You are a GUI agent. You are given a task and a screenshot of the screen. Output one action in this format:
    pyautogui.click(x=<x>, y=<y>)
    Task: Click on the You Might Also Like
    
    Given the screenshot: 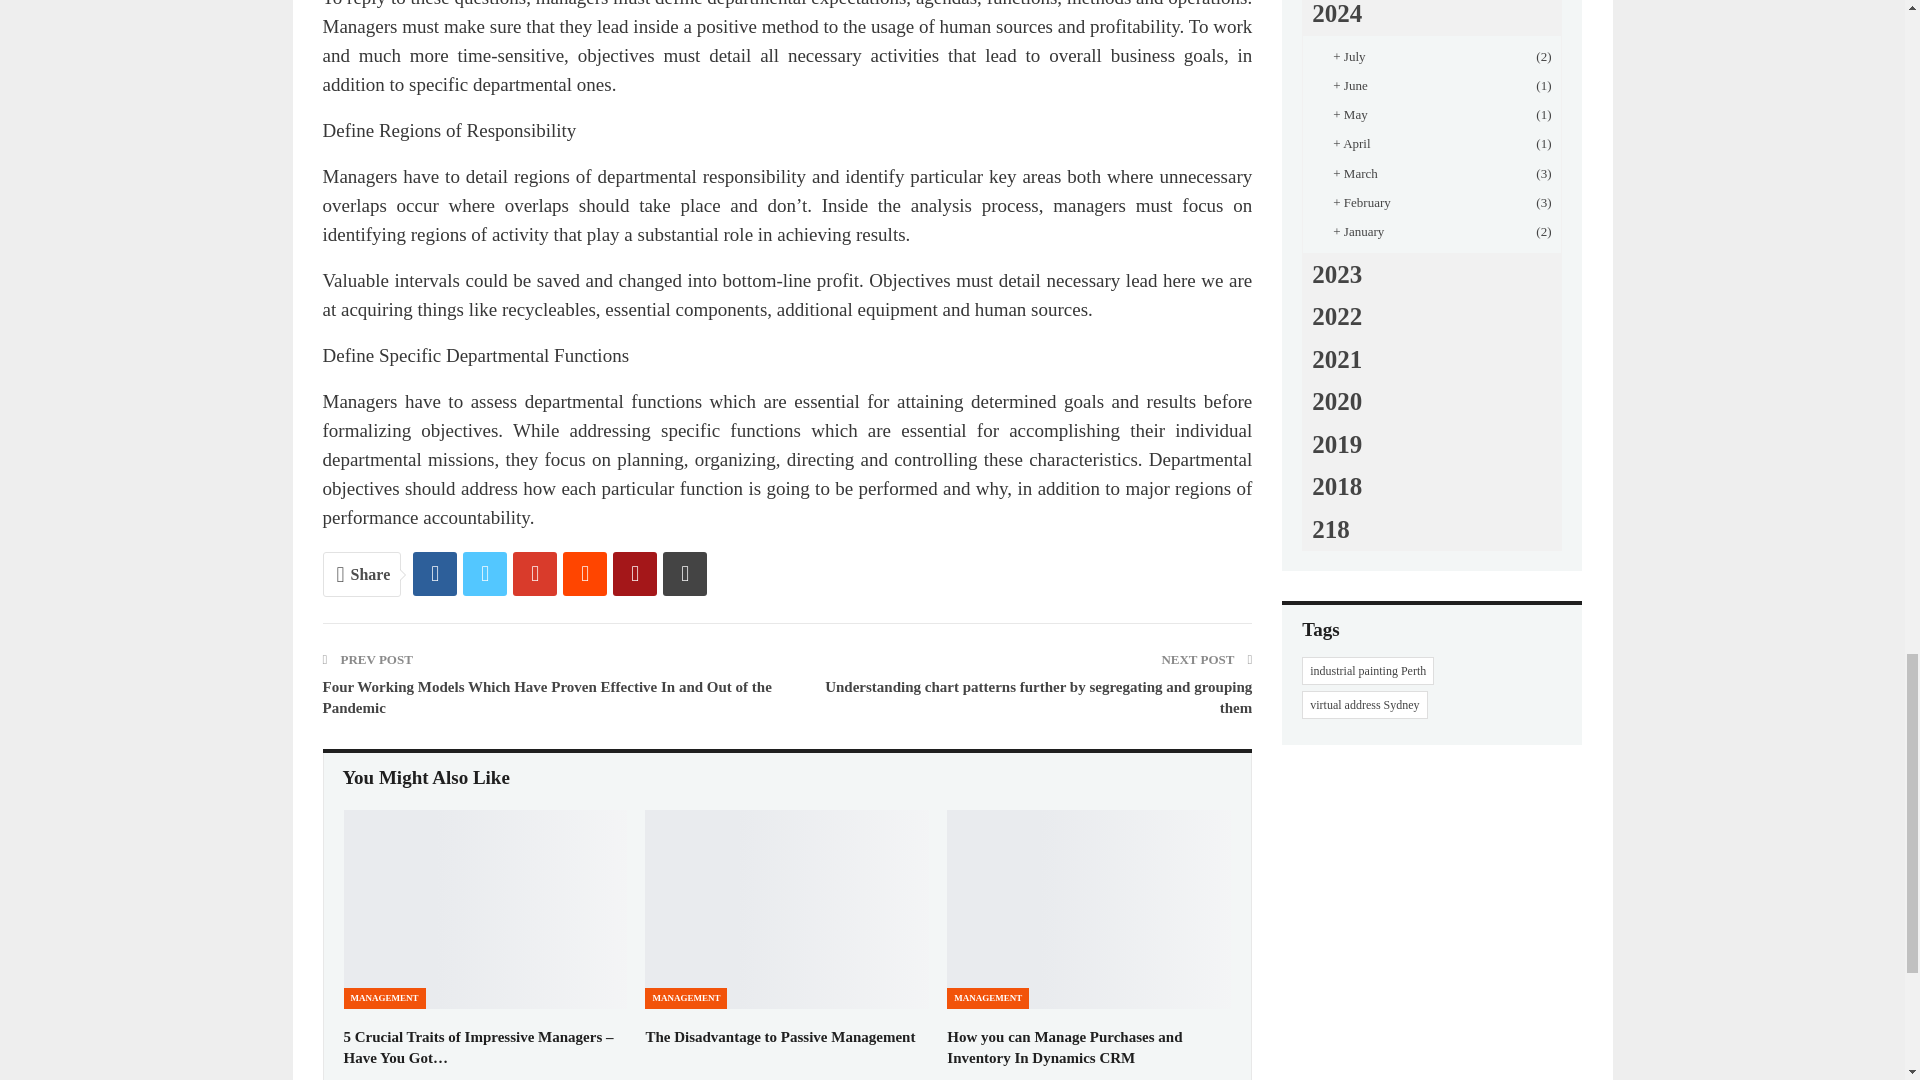 What is the action you would take?
    pyautogui.click(x=426, y=778)
    